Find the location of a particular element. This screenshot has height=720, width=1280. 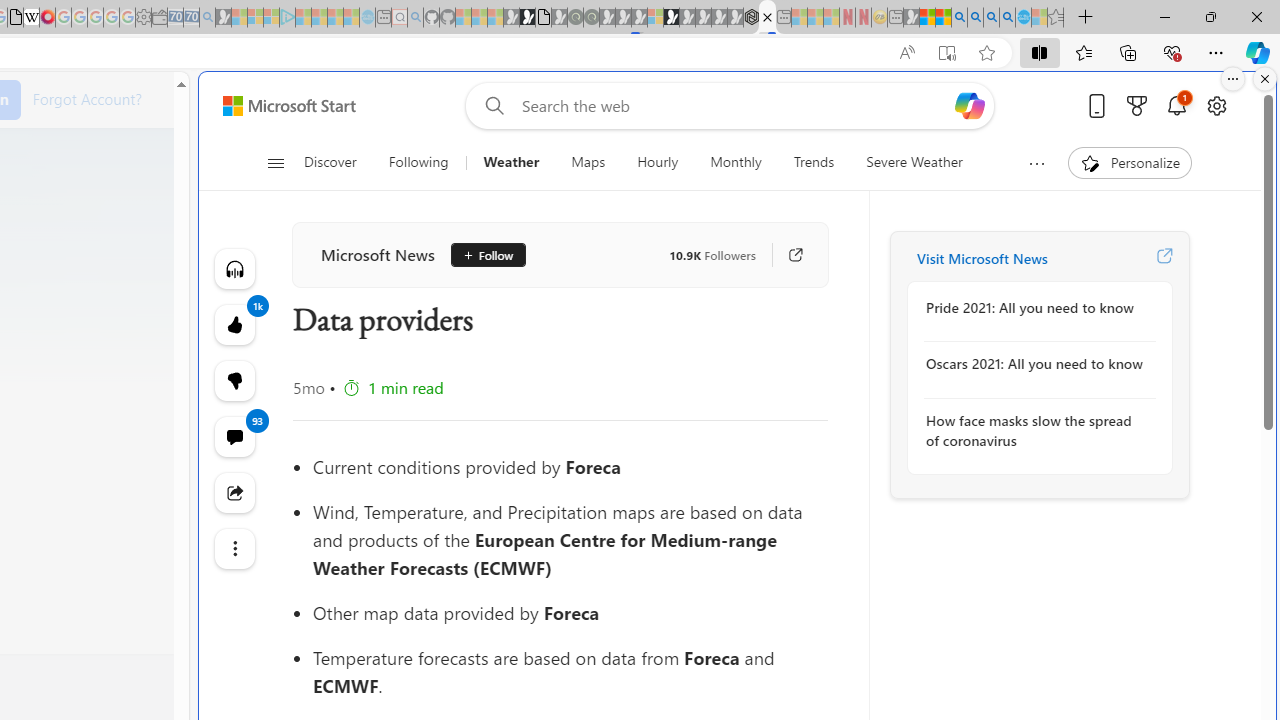

Target page - Wikipedia is located at coordinates (32, 18).